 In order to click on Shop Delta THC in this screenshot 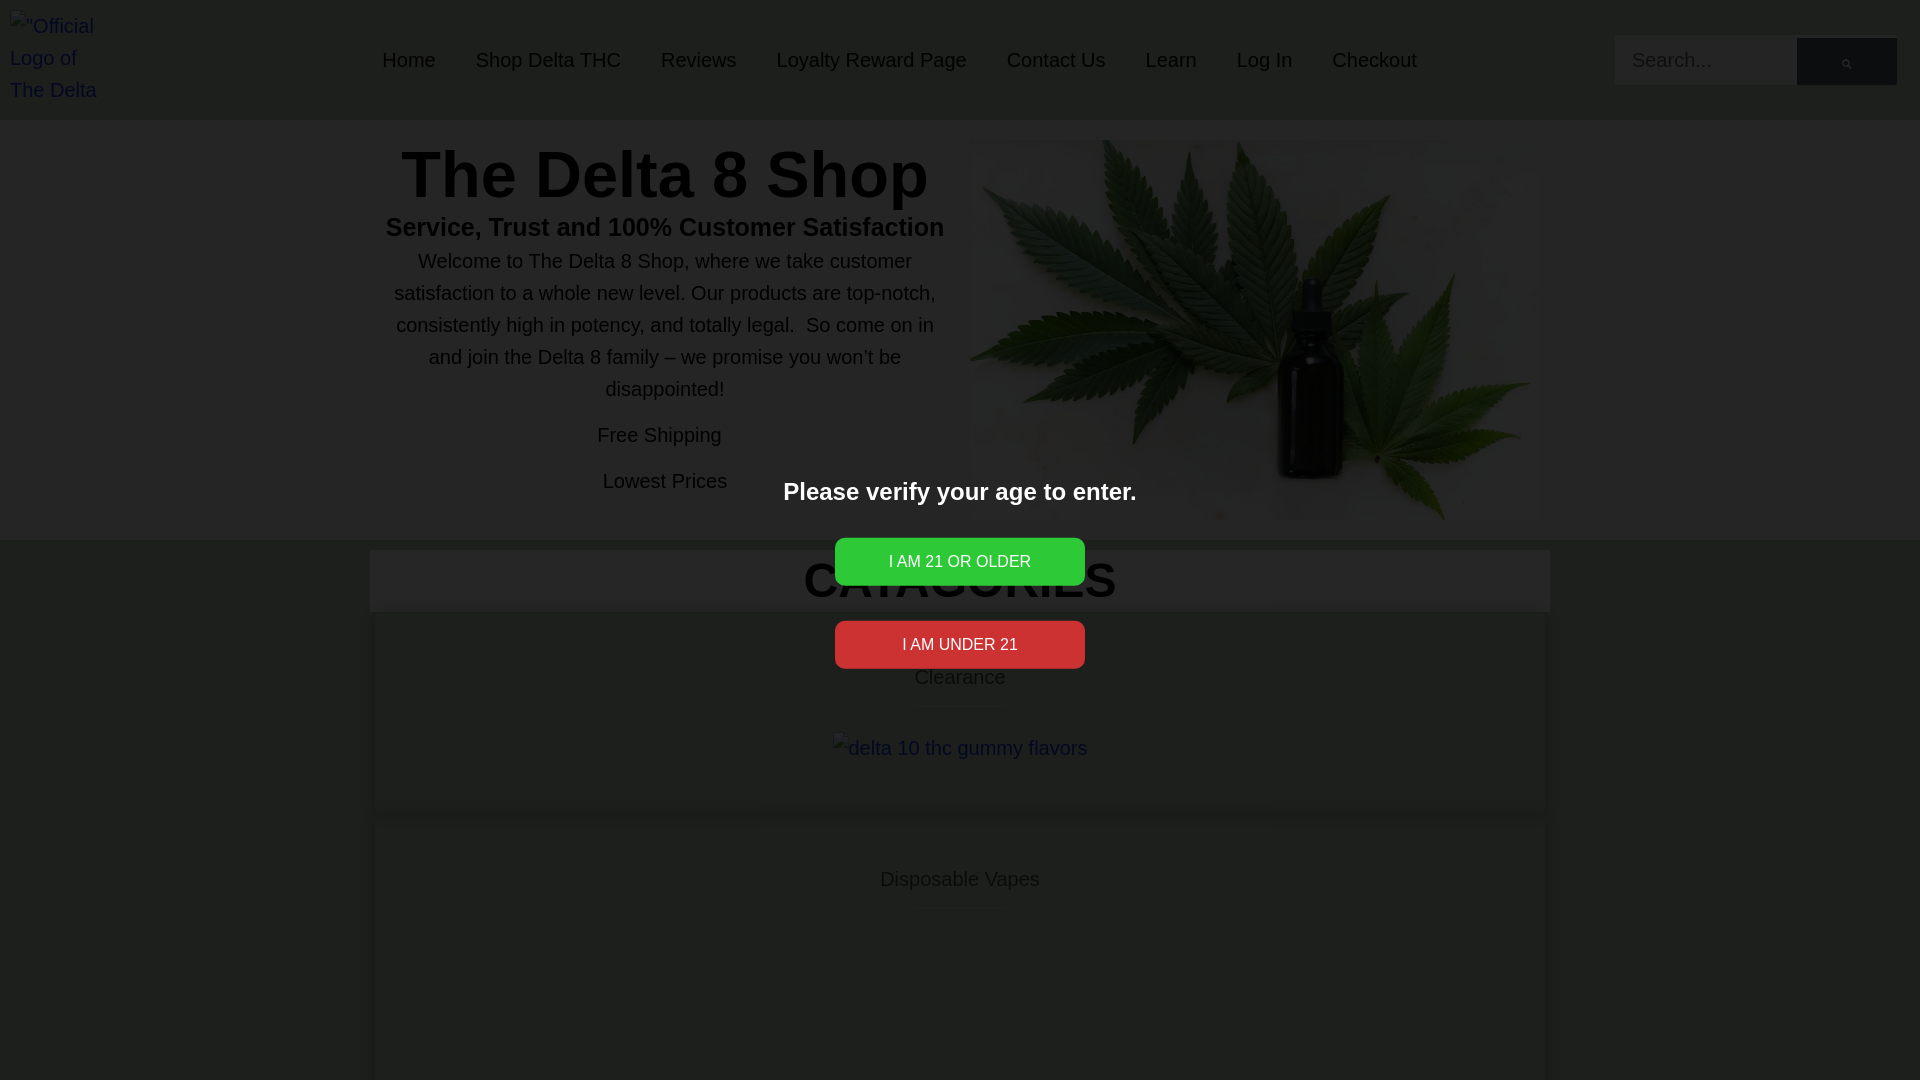, I will do `click(548, 60)`.